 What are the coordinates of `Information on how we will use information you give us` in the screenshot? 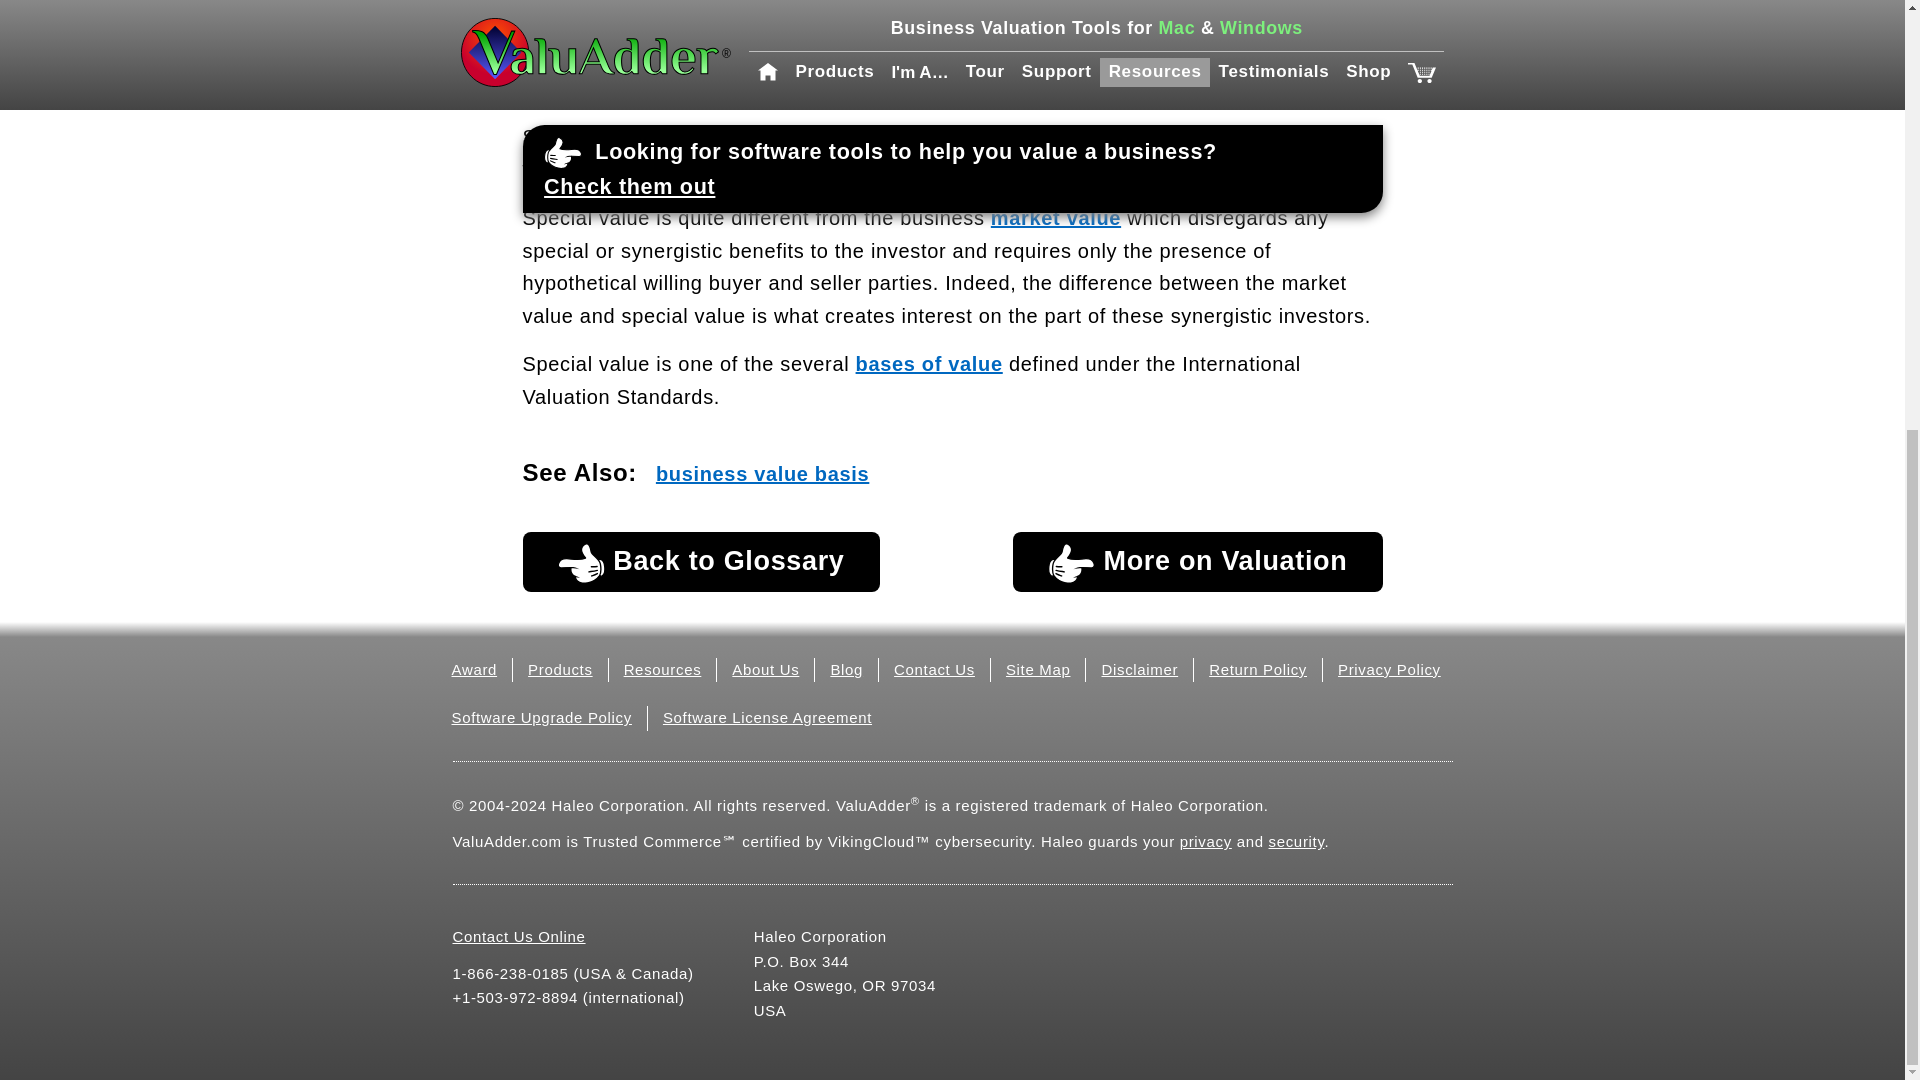 It's located at (1206, 840).